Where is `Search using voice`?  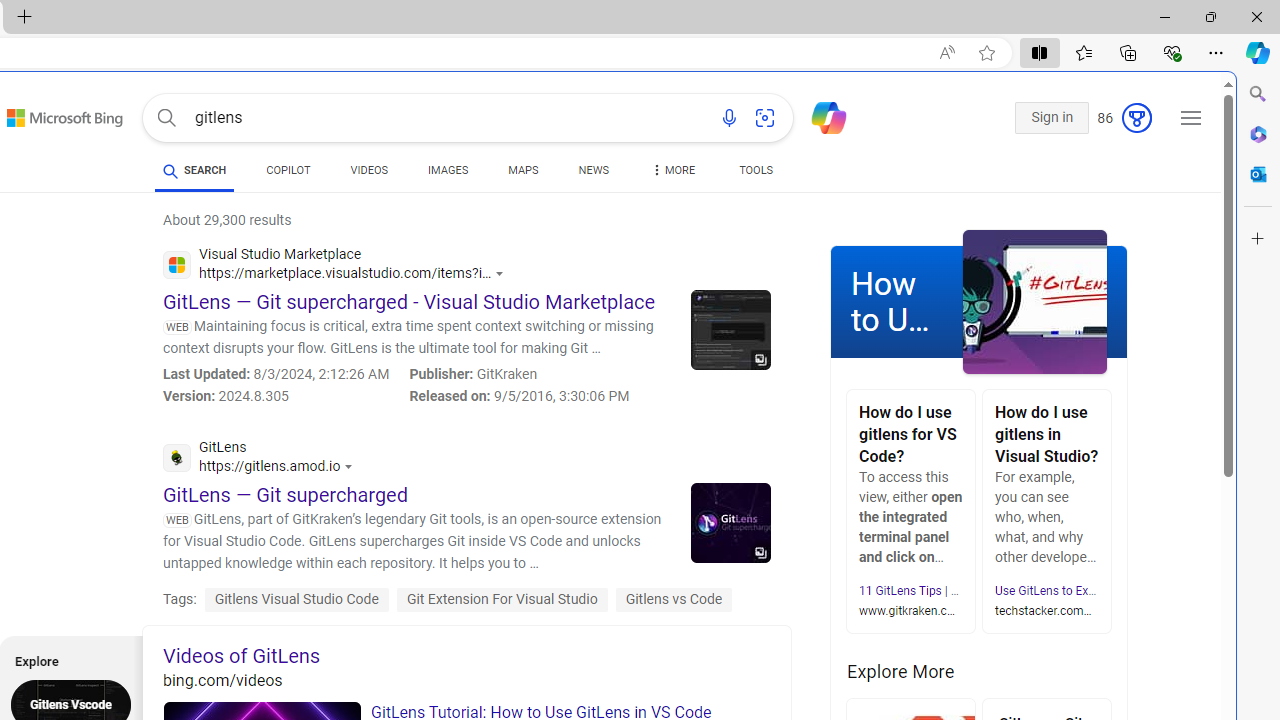 Search using voice is located at coordinates (728, 118).